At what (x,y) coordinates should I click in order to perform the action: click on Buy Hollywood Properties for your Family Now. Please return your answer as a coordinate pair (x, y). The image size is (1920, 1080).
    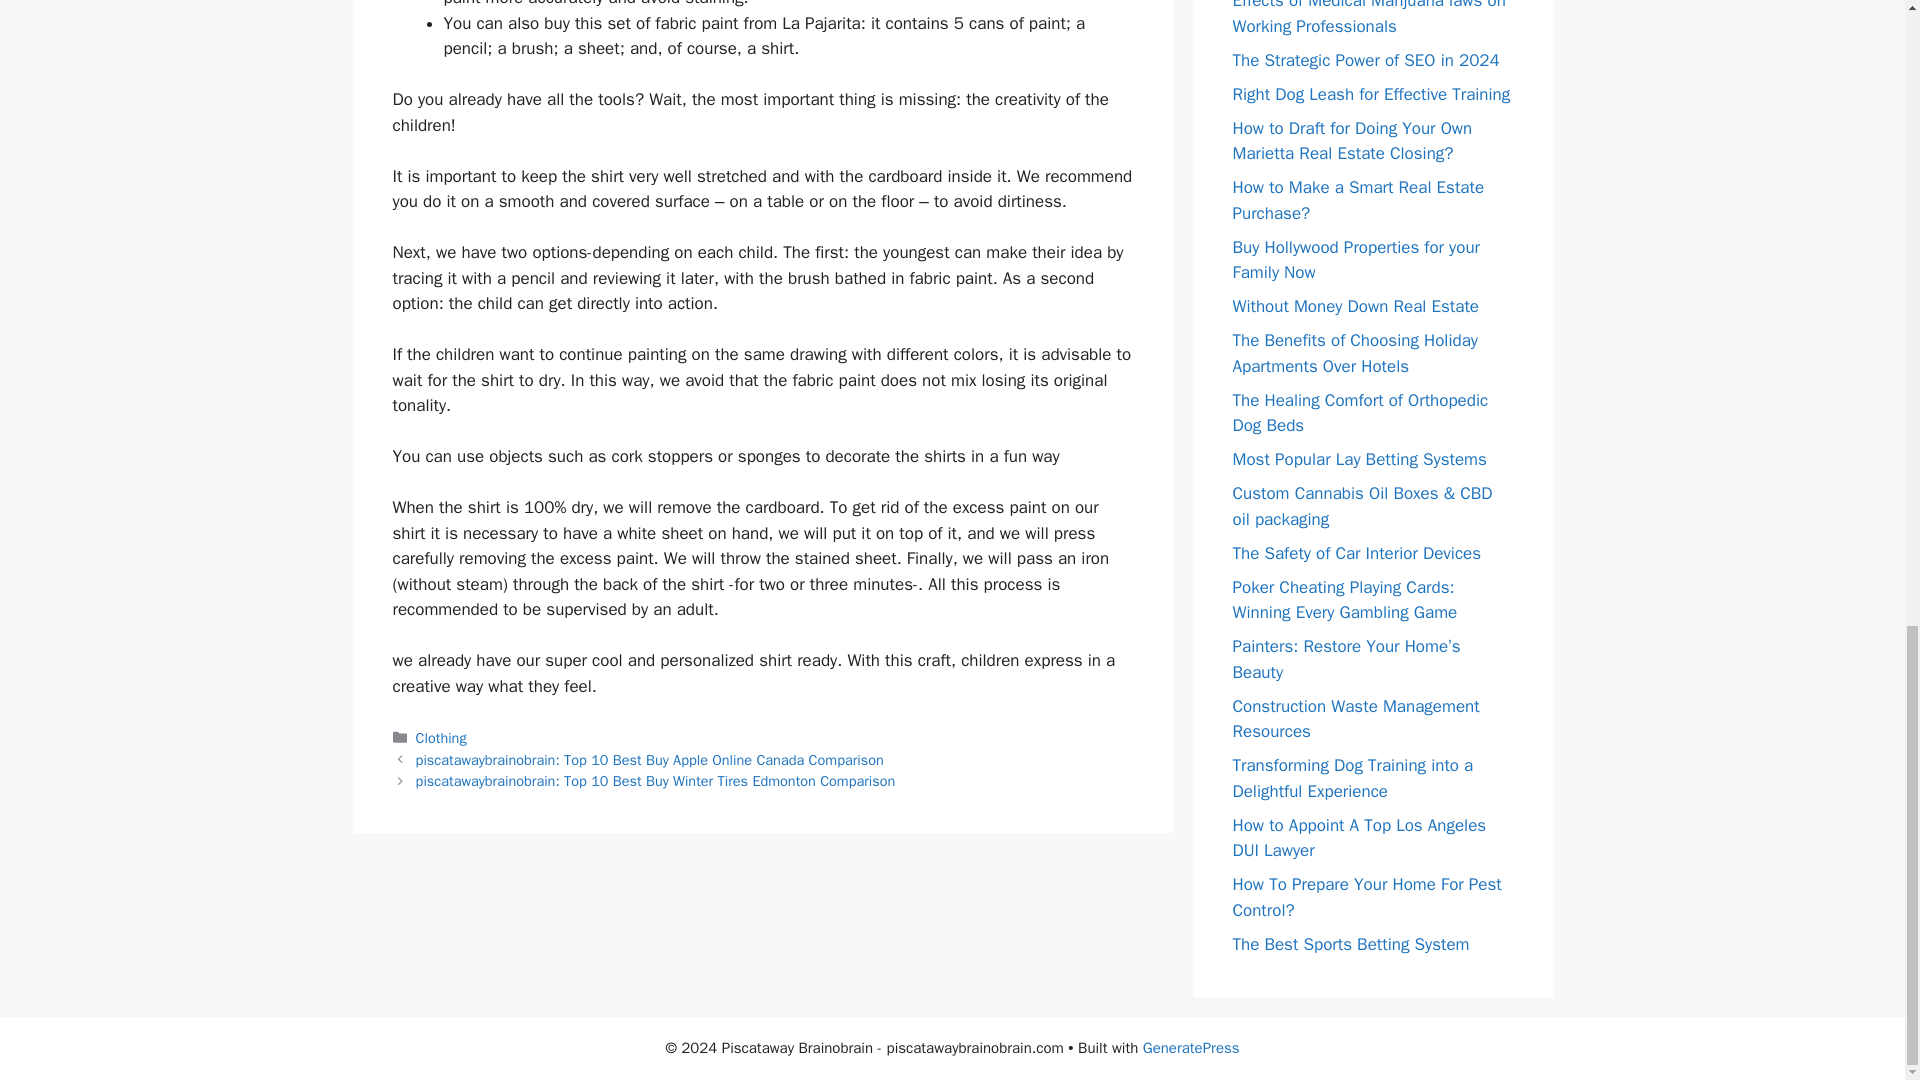
    Looking at the image, I should click on (1356, 259).